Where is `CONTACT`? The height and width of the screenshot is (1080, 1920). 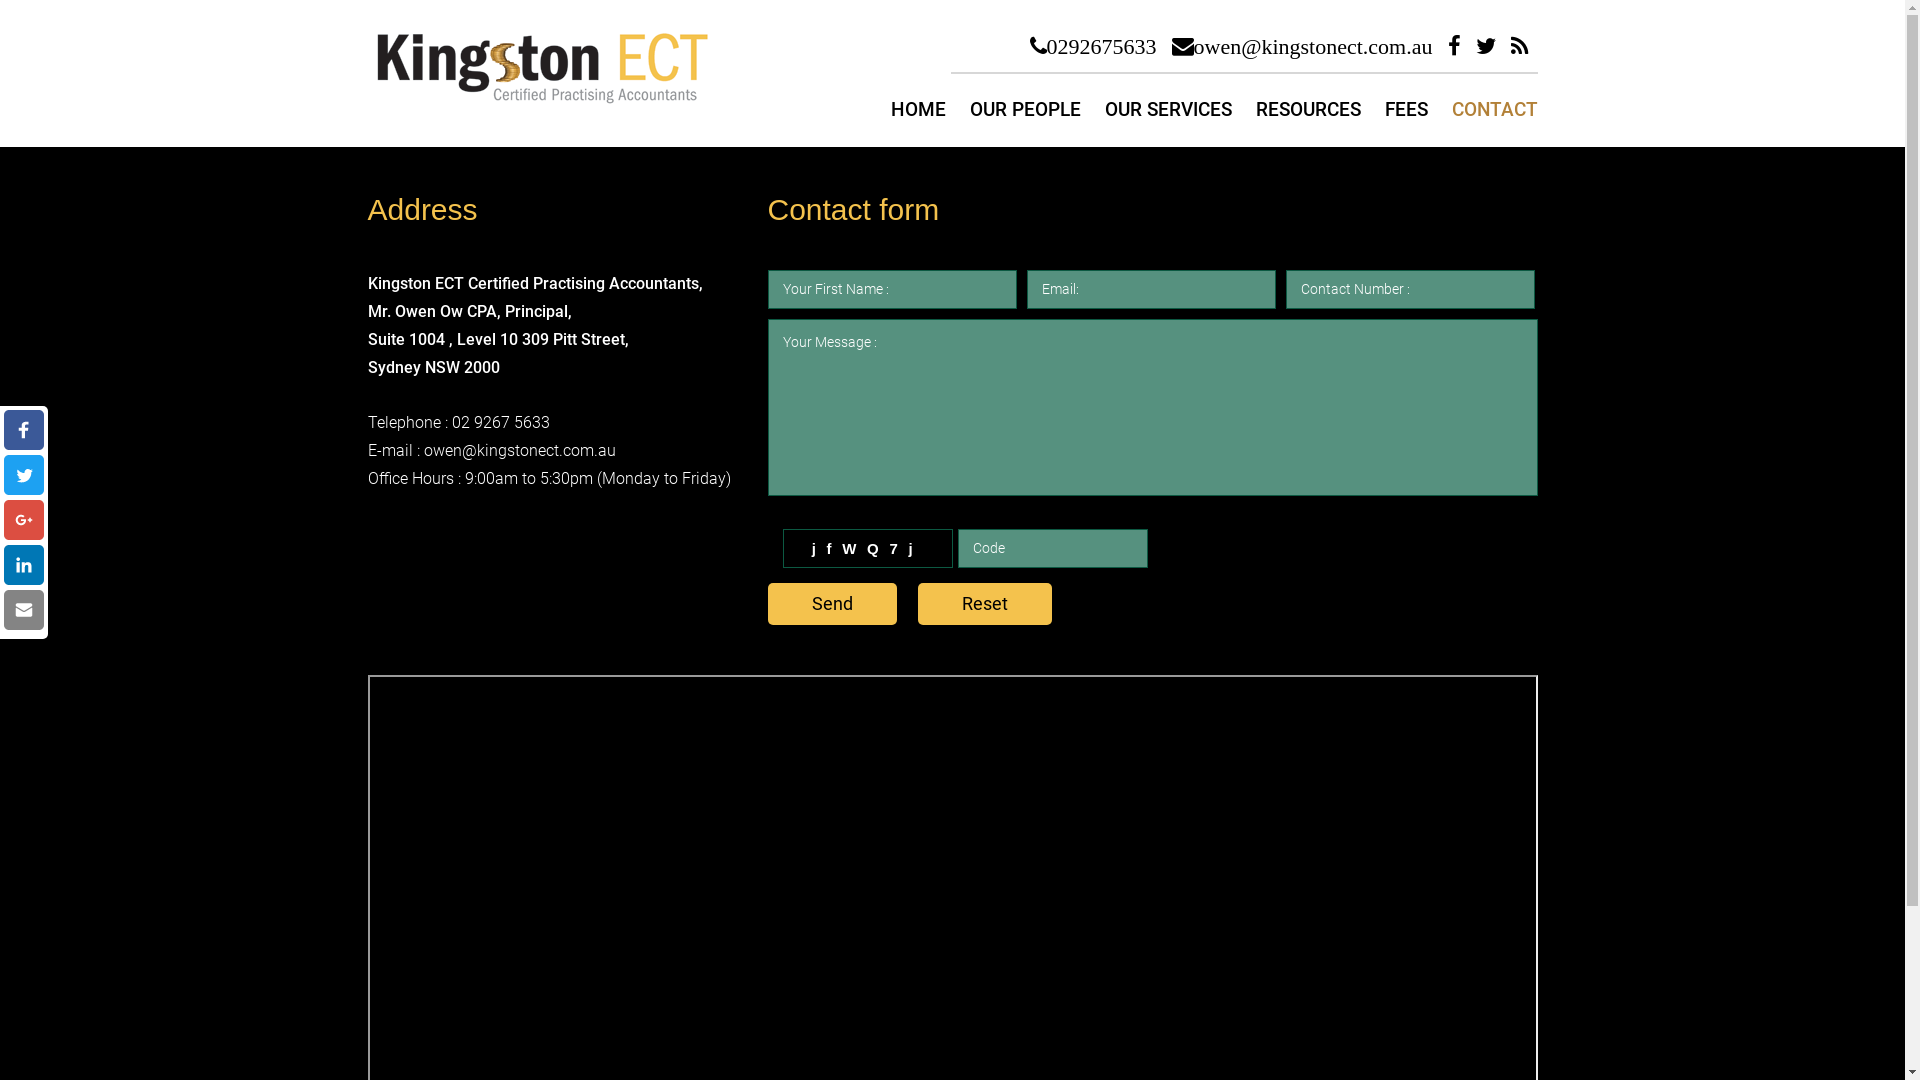
CONTACT is located at coordinates (1495, 110).